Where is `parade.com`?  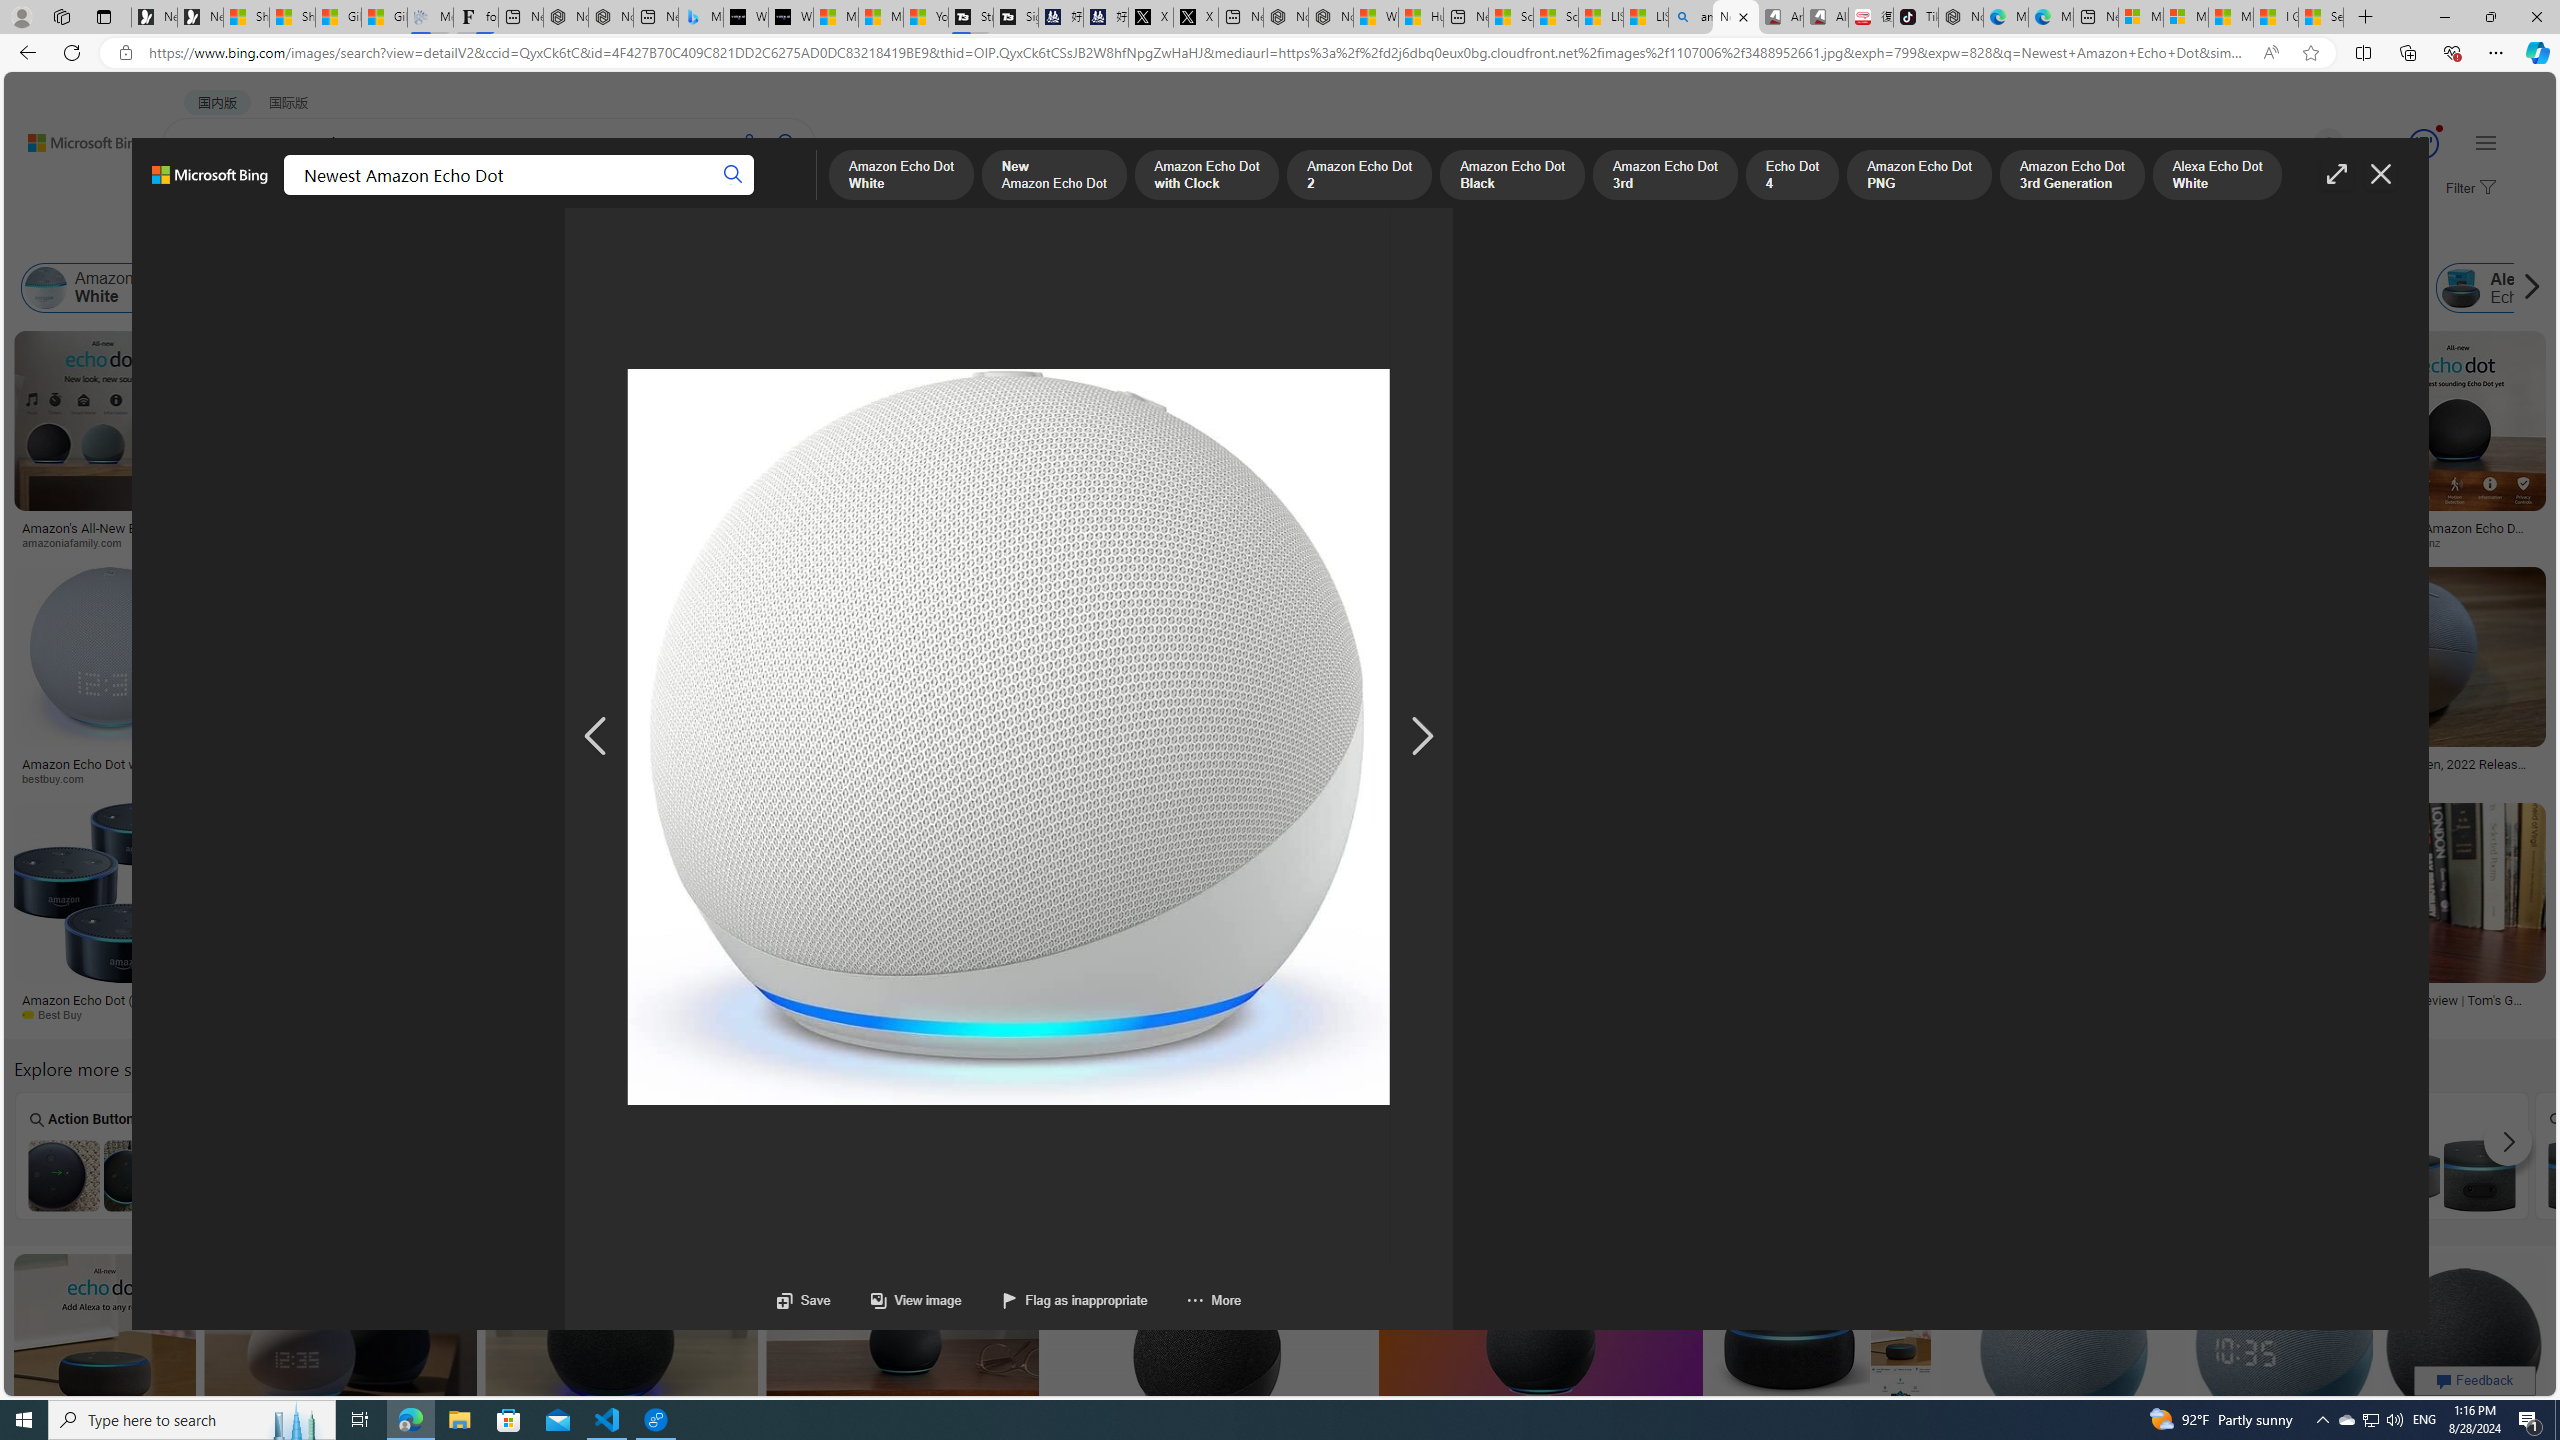 parade.com is located at coordinates (243, 542).